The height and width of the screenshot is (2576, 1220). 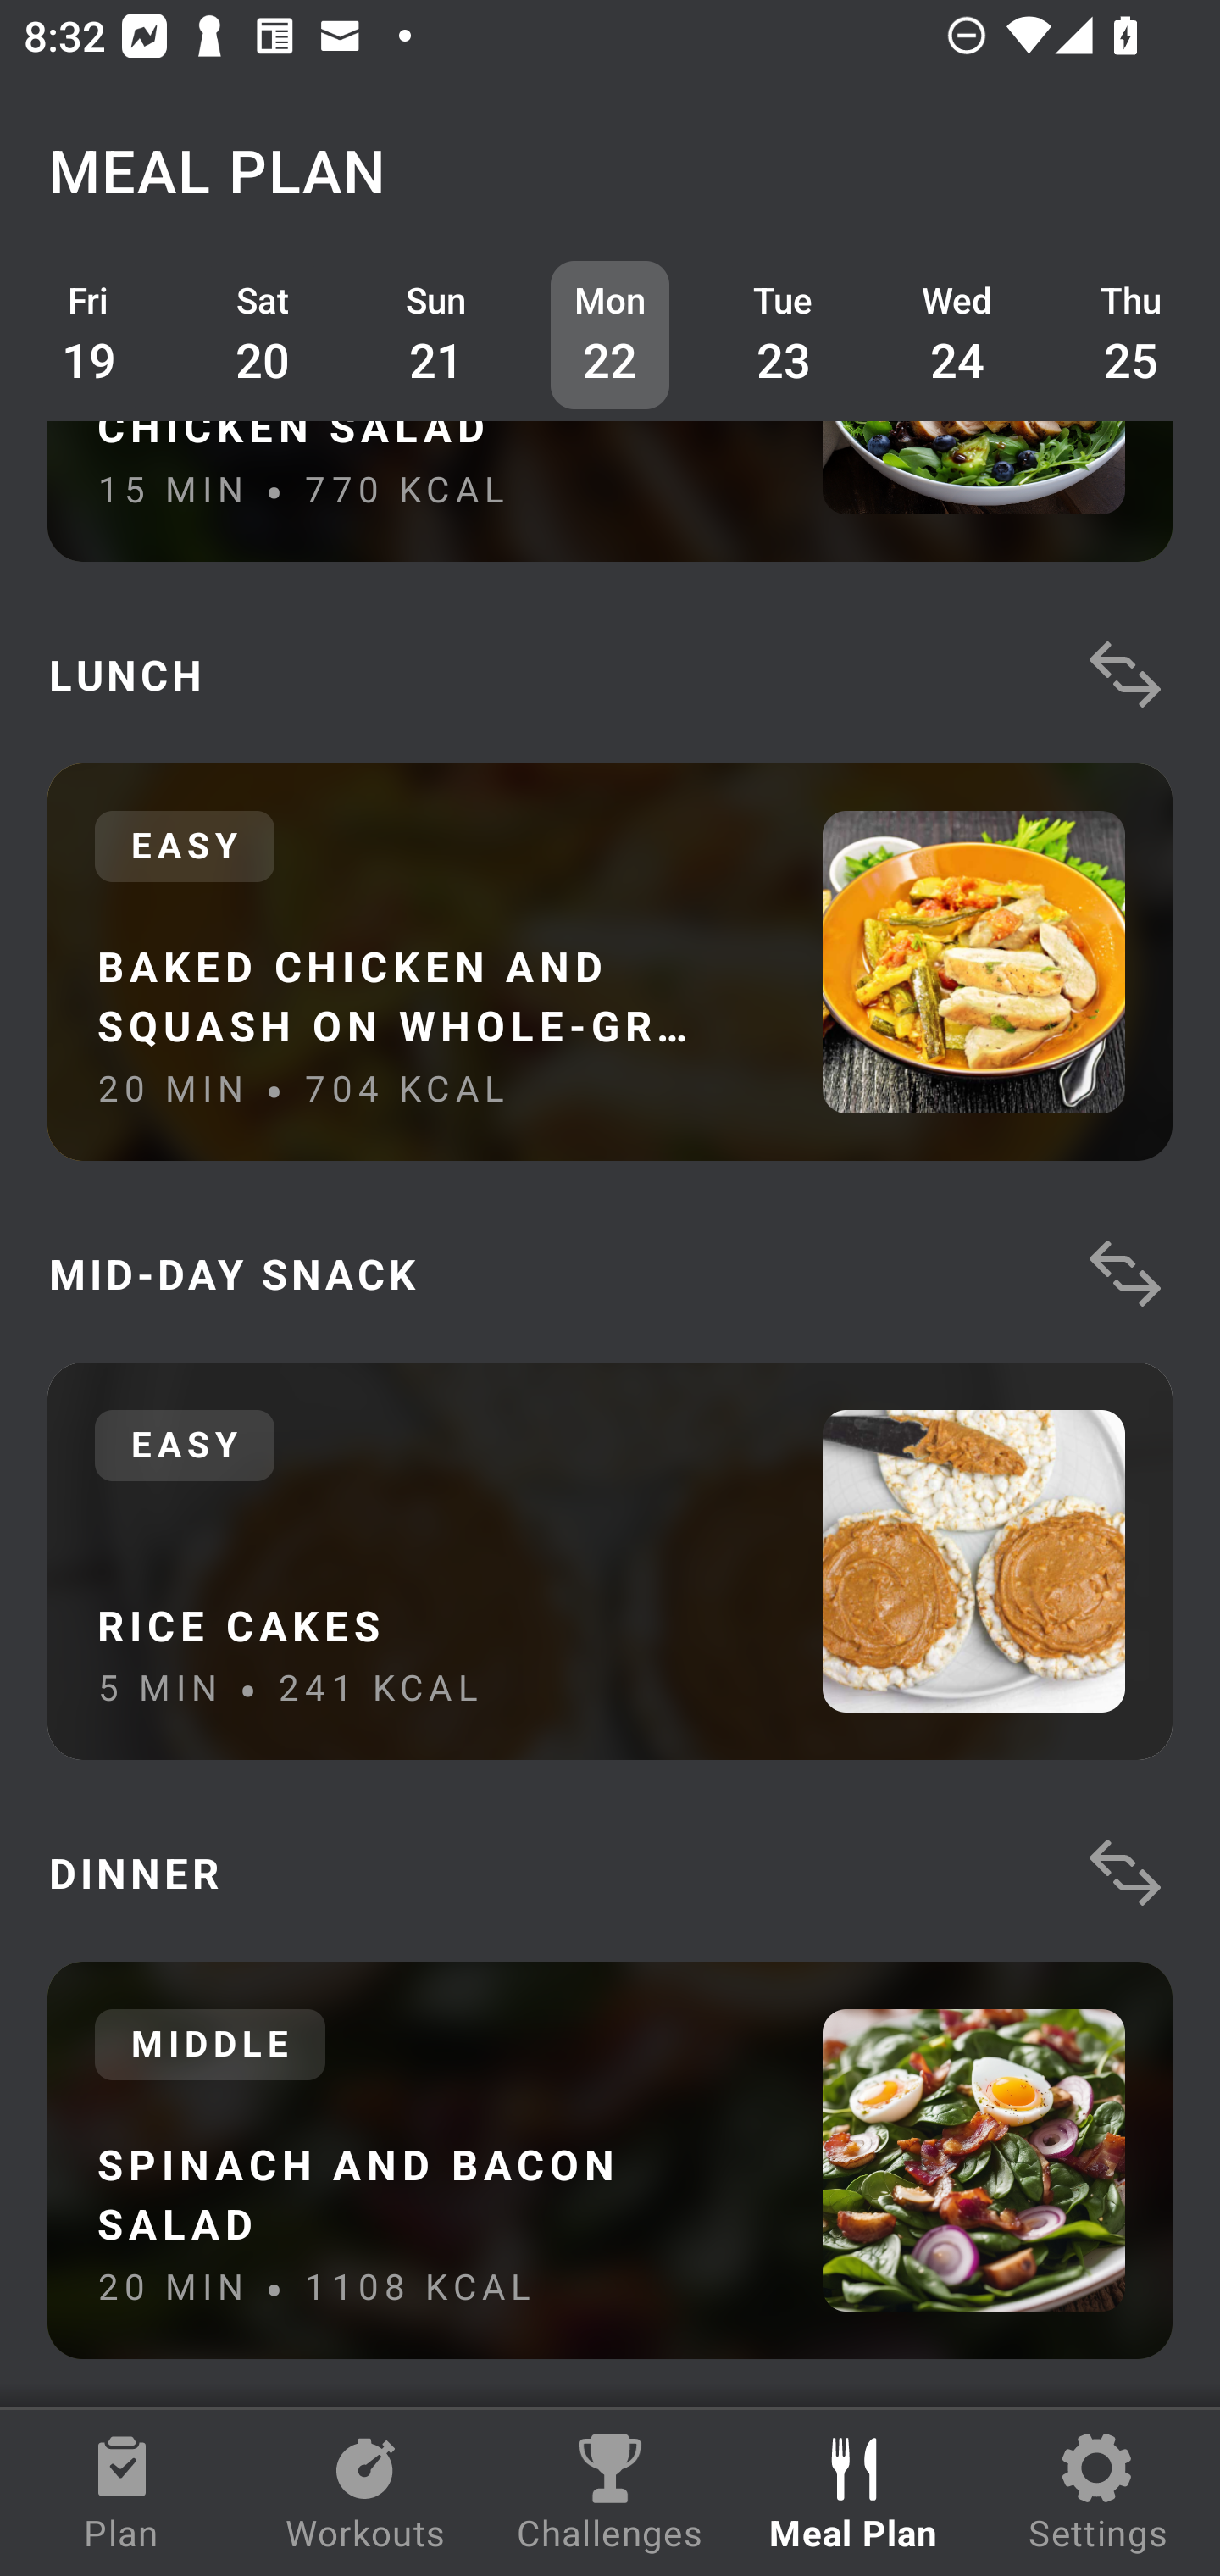 I want to click on Wed 24, so click(x=957, y=335).